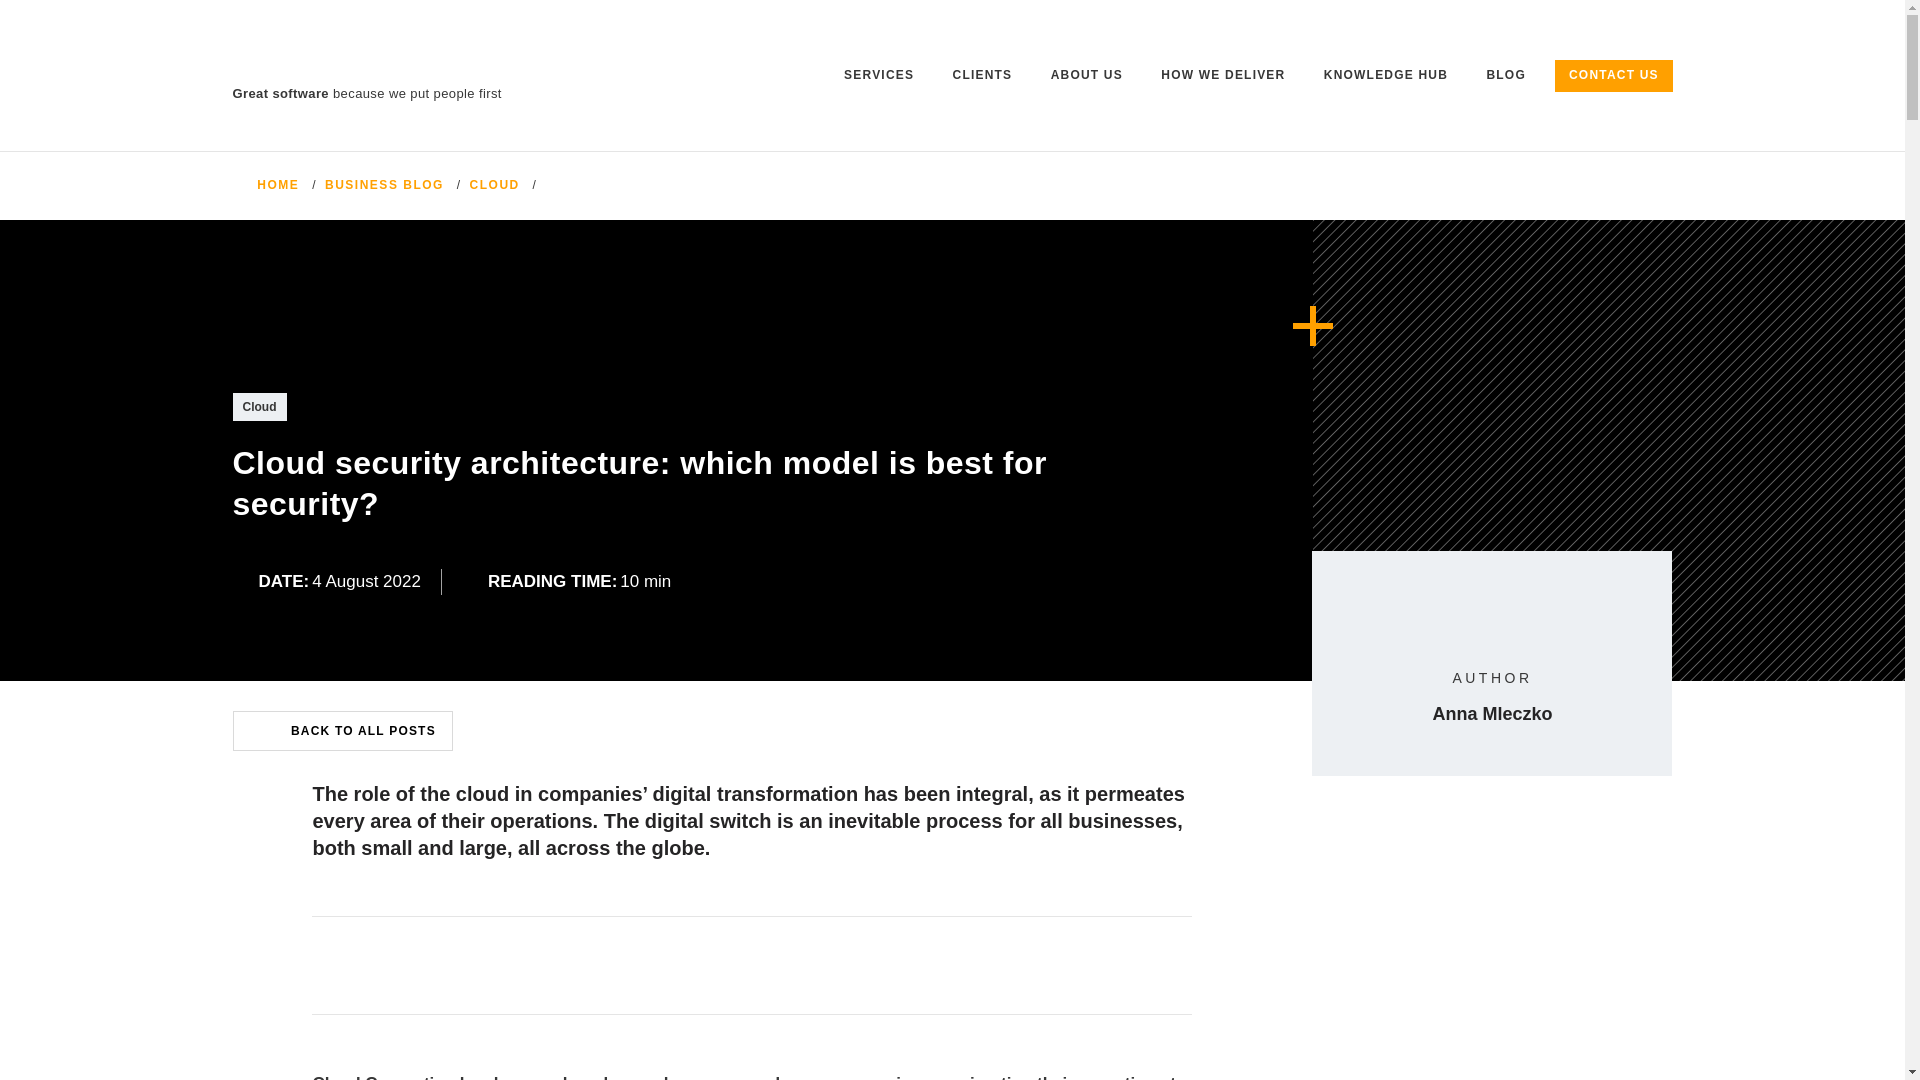 This screenshot has height=1080, width=1920. Describe the element at coordinates (266, 185) in the screenshot. I see `HOME` at that location.